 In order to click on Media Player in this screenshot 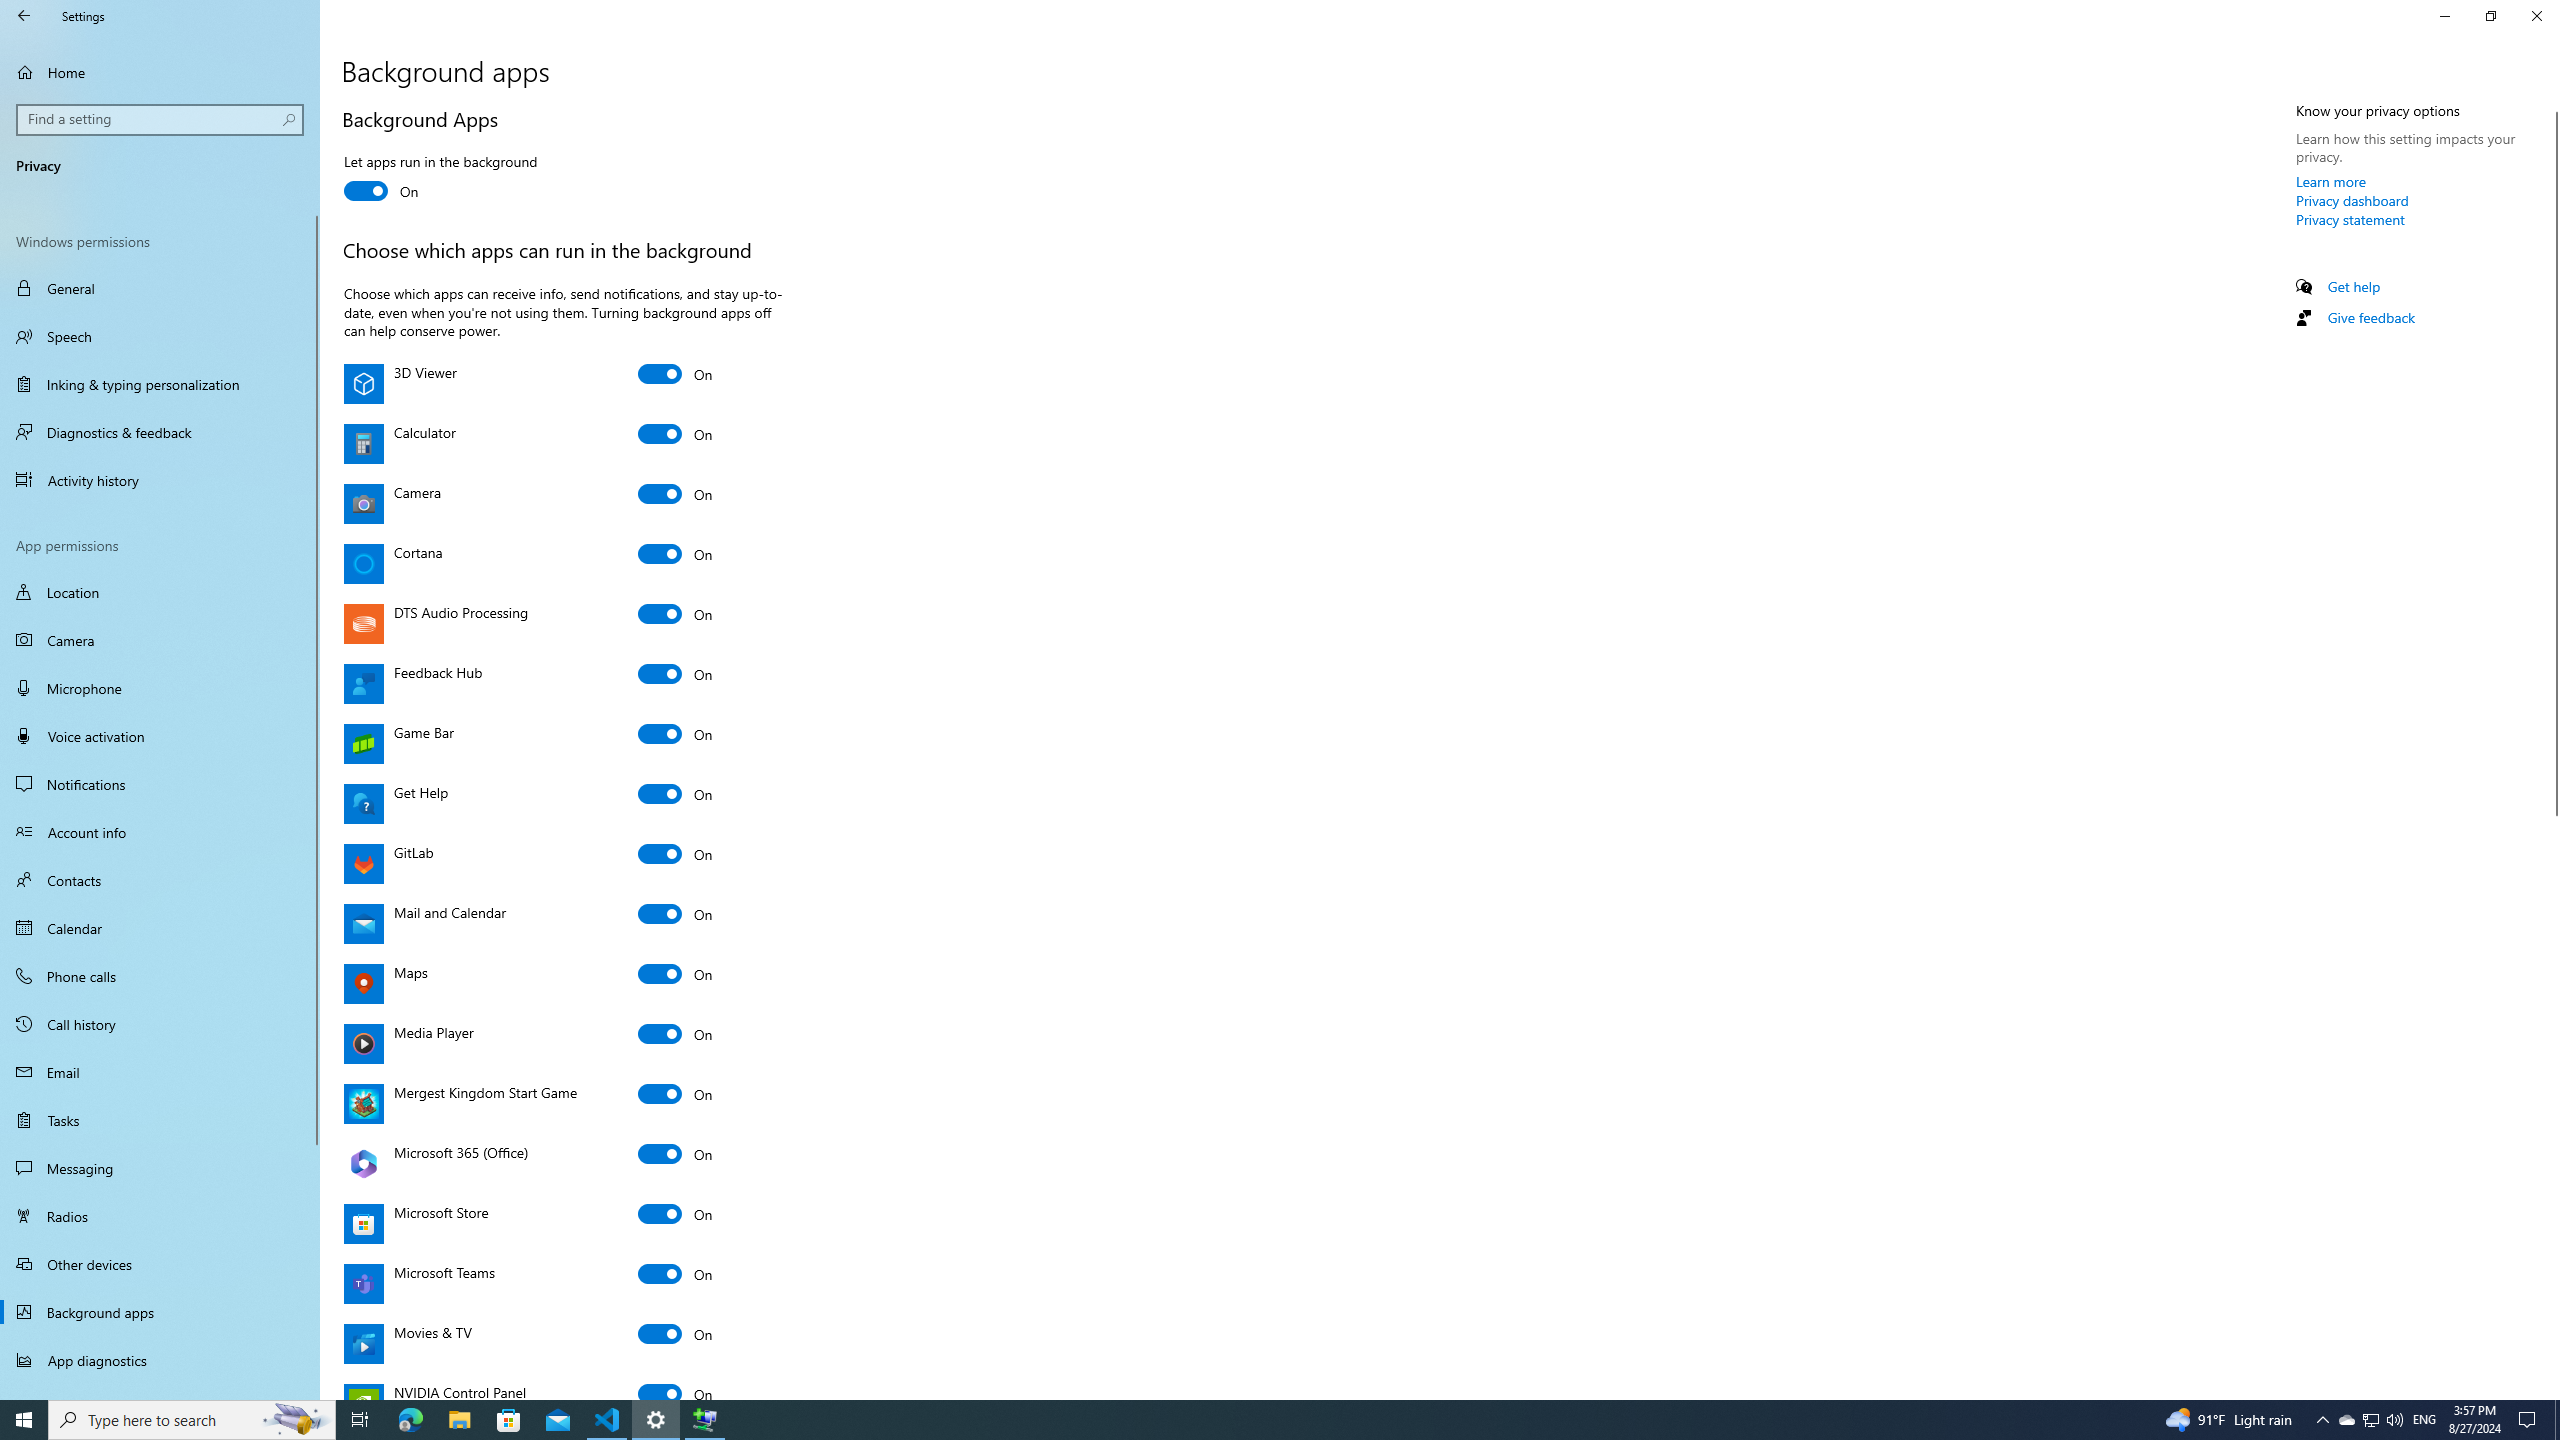, I will do `click(676, 1034)`.